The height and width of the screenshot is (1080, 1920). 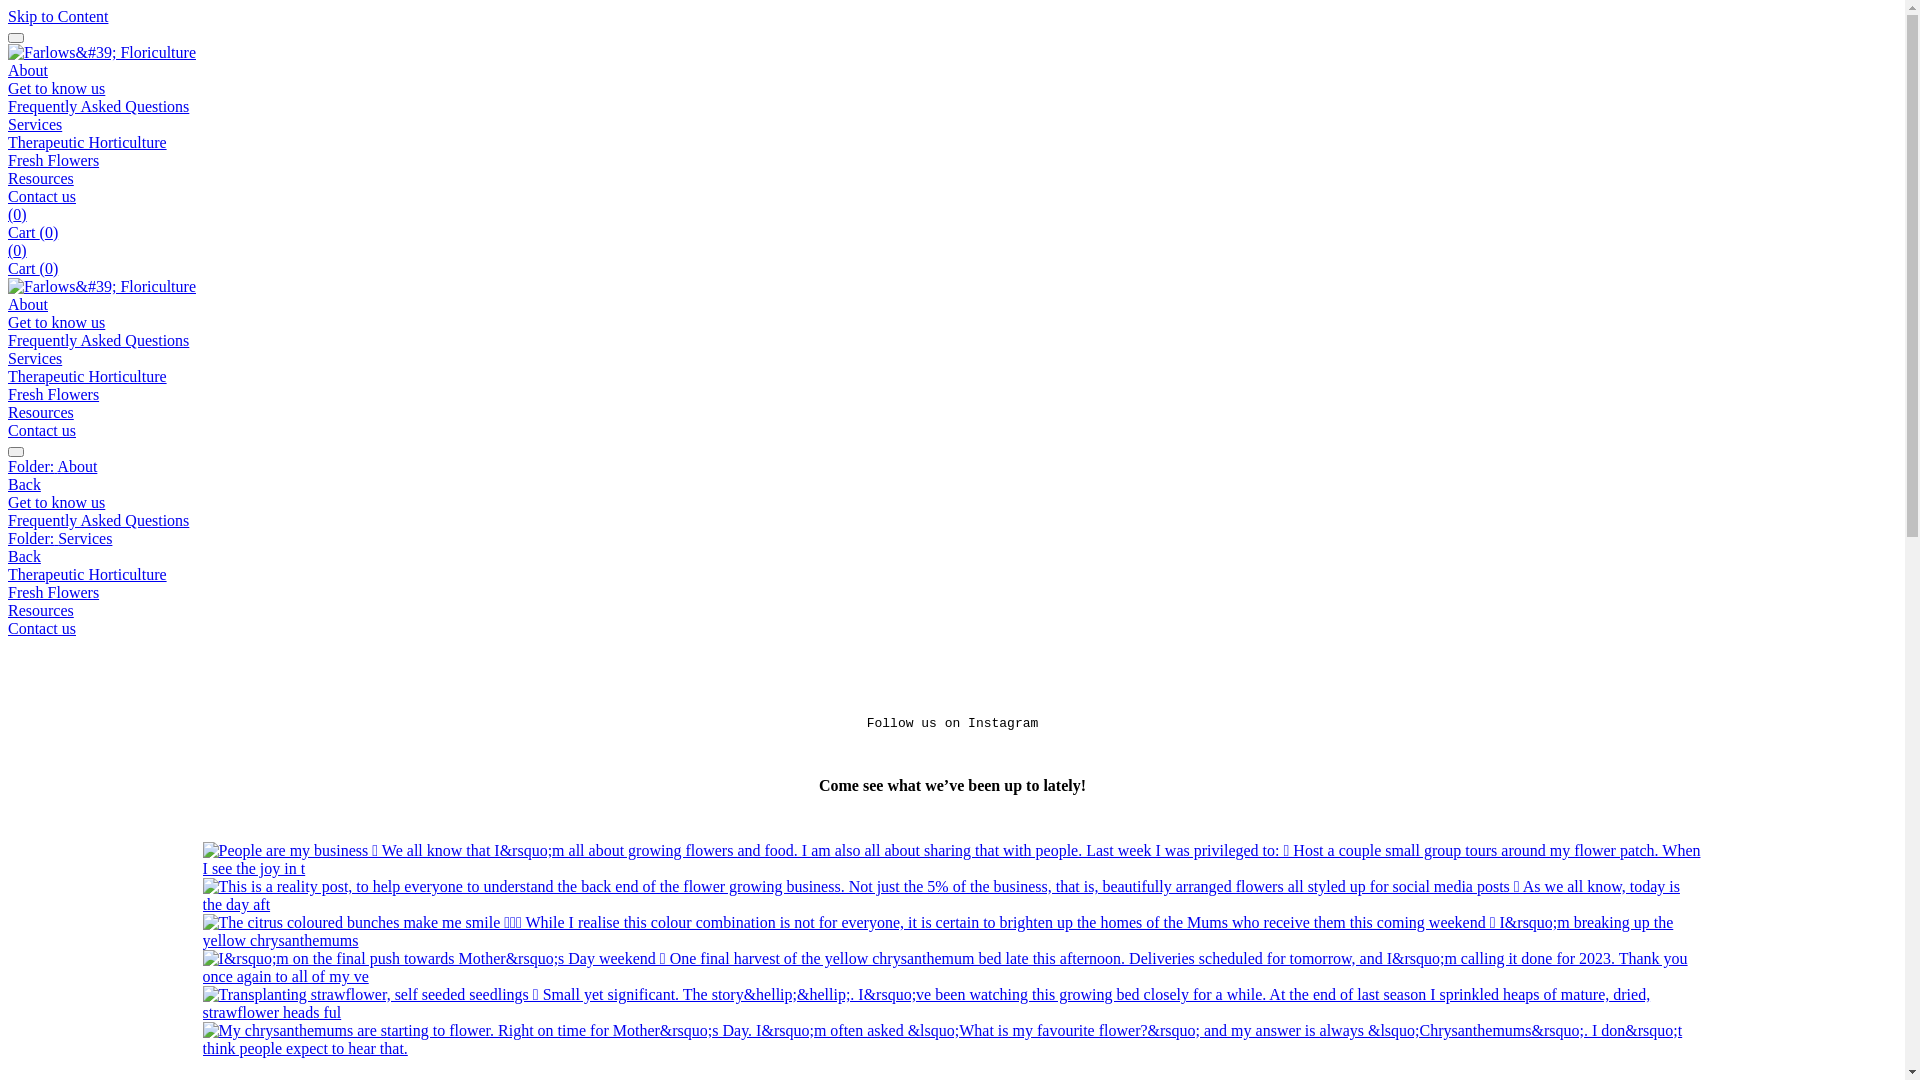 I want to click on Services, so click(x=35, y=124).